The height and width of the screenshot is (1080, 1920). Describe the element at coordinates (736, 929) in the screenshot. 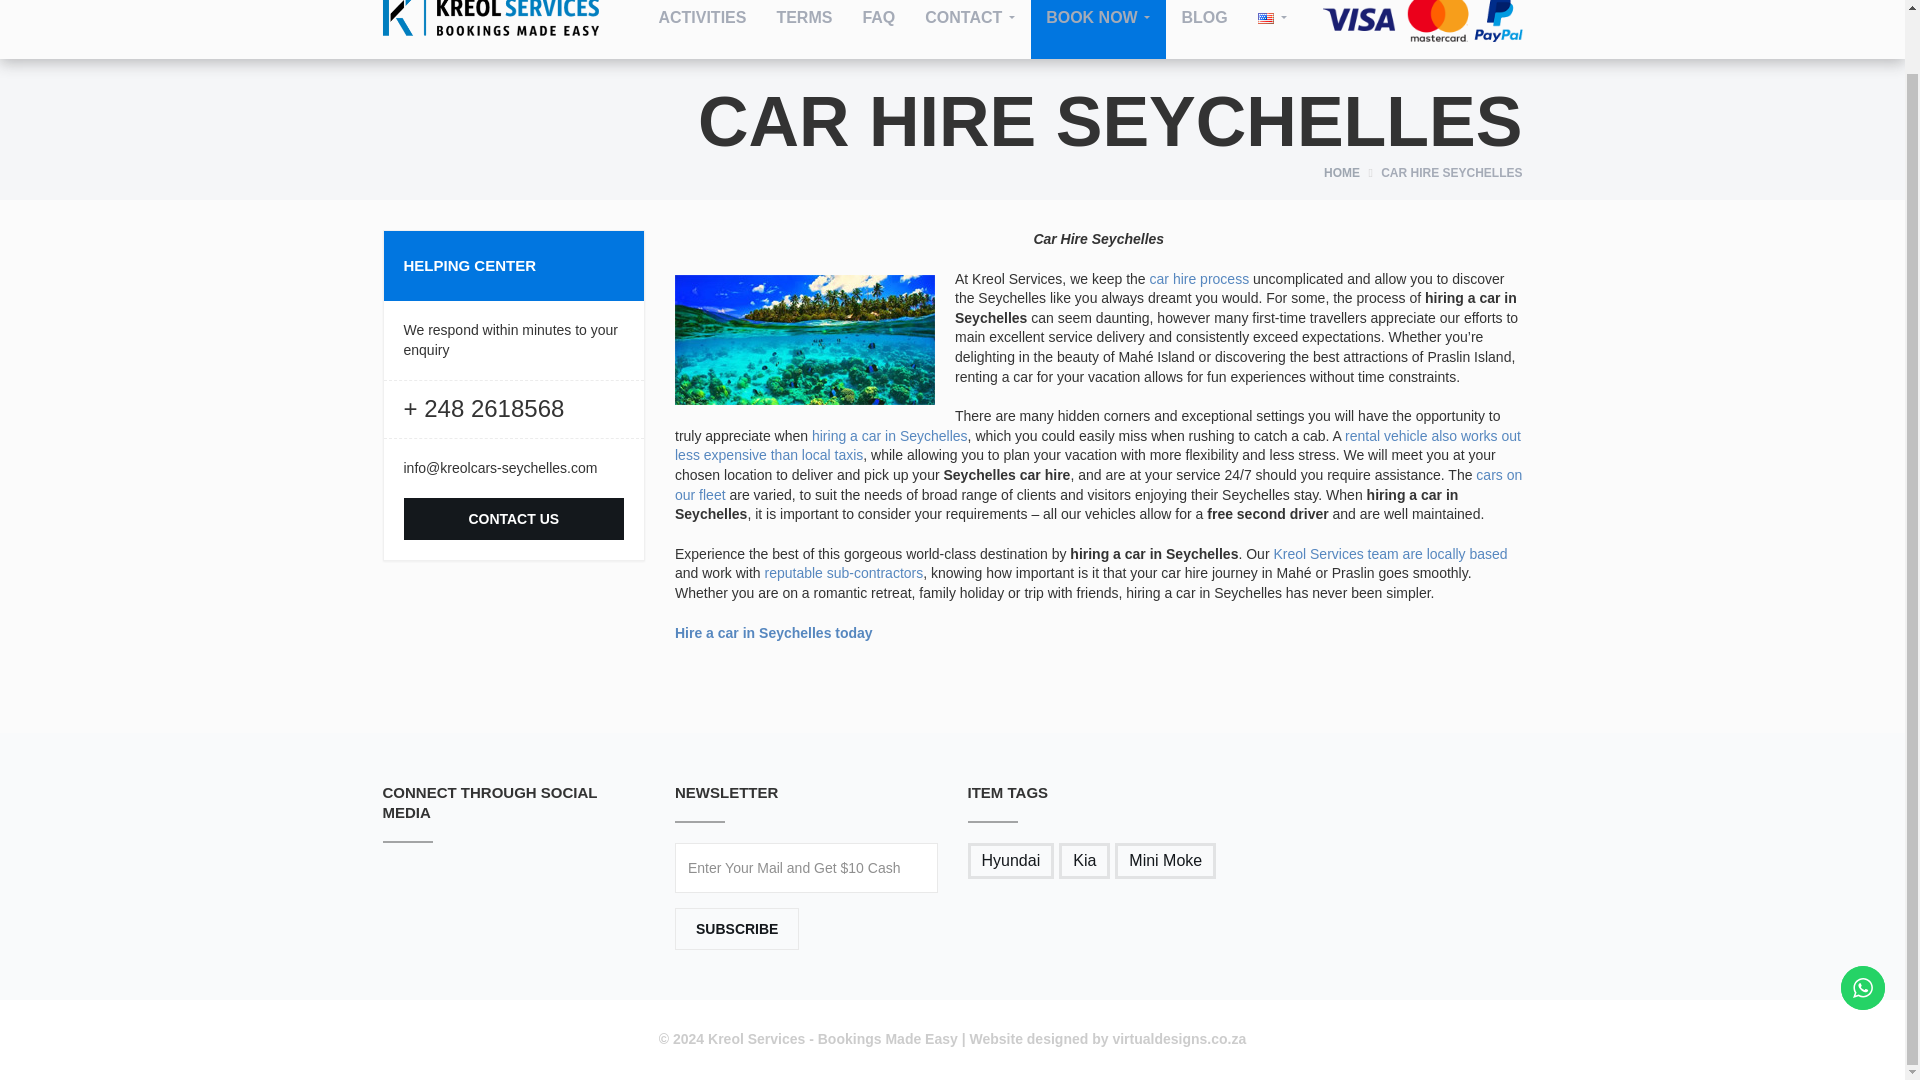

I see `SUBSCRIBE` at that location.